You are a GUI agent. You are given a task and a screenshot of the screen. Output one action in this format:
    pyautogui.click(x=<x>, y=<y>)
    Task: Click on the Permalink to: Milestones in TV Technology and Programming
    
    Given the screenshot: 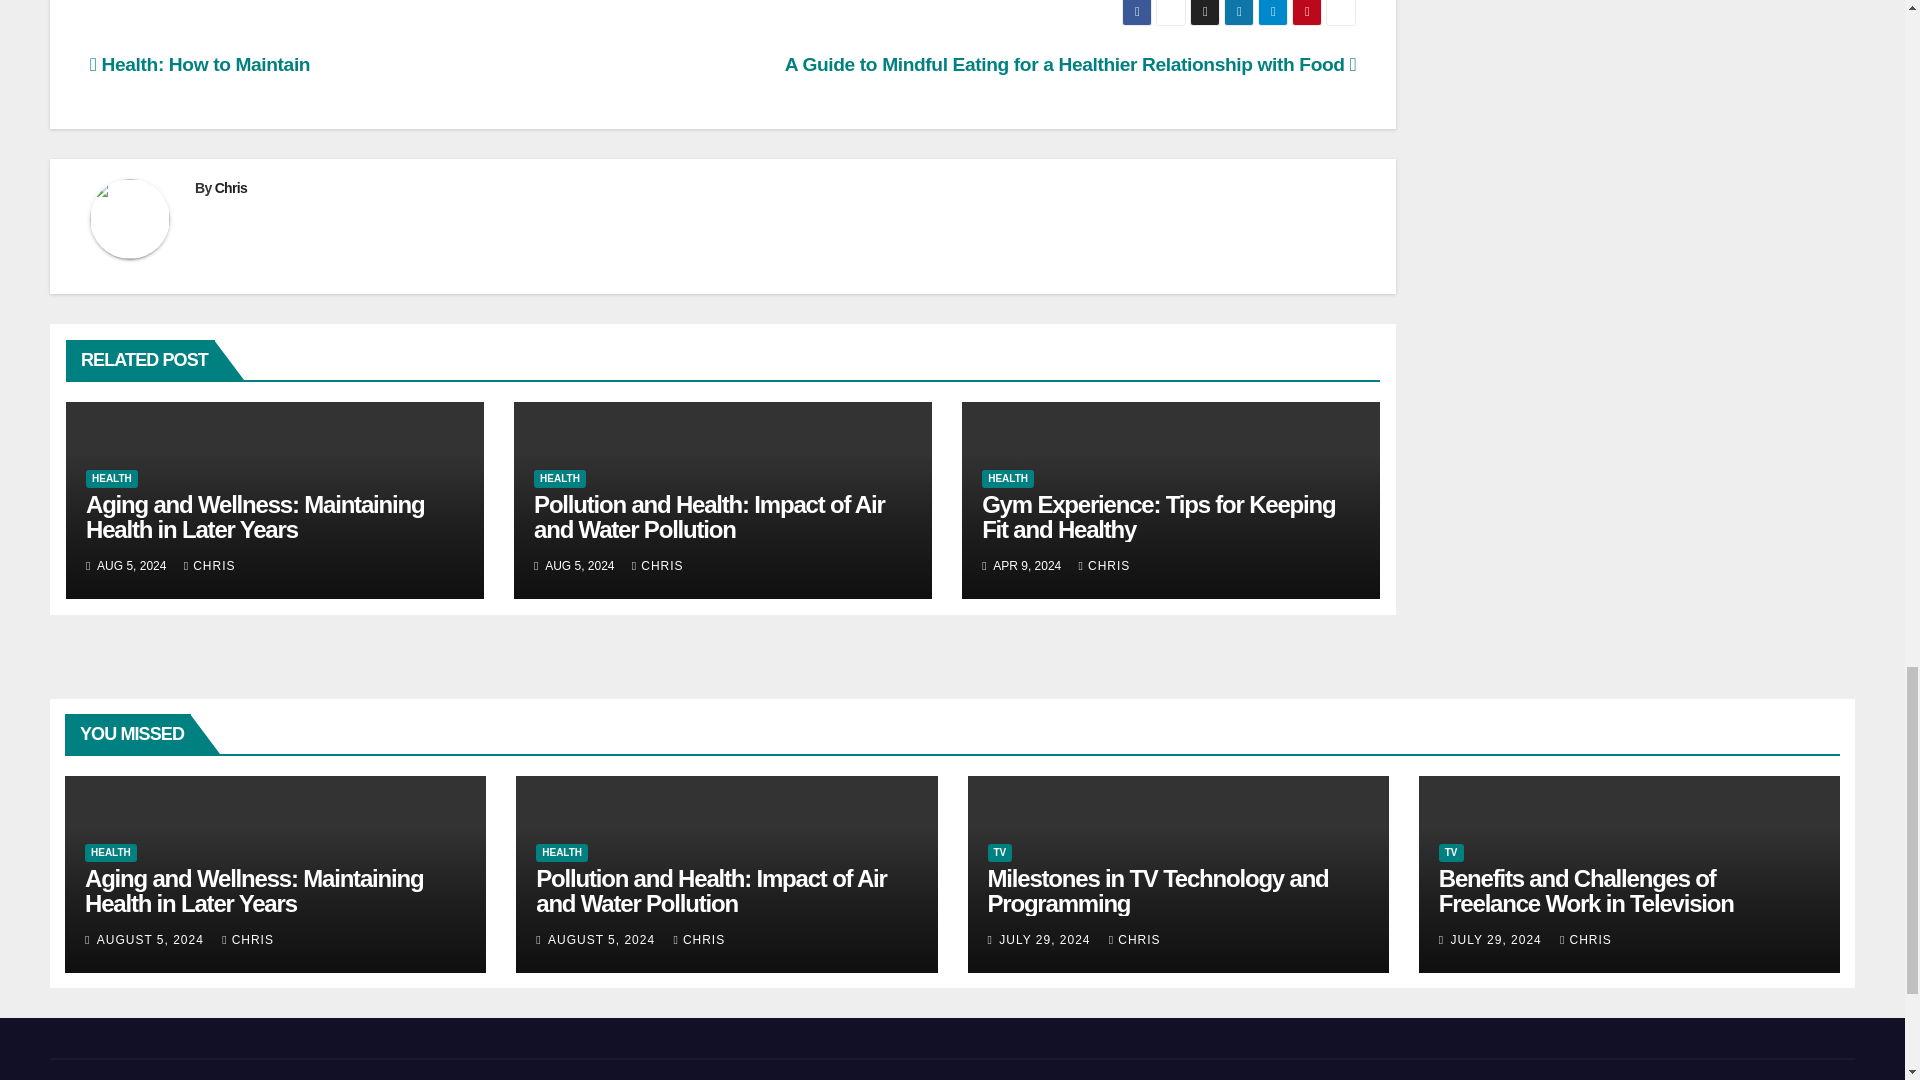 What is the action you would take?
    pyautogui.click(x=1158, y=890)
    